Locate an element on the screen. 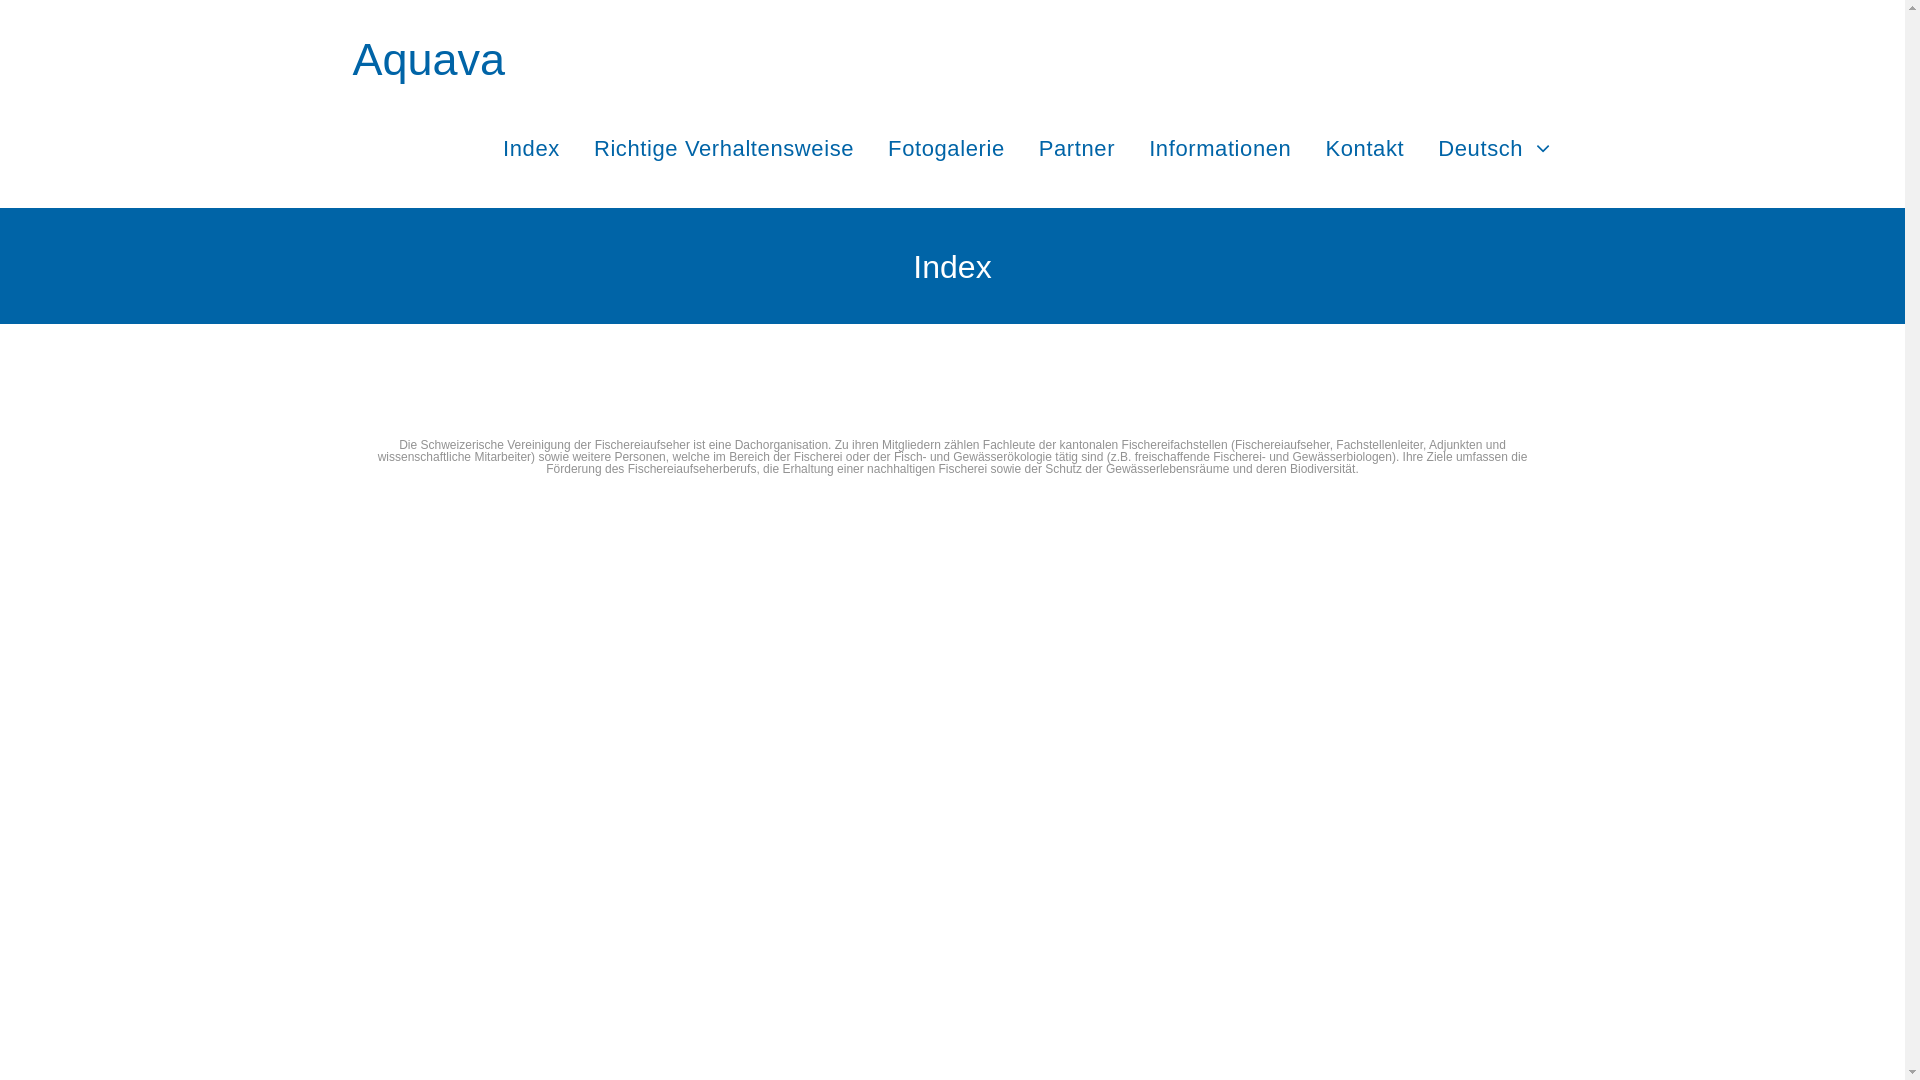  Kontakt is located at coordinates (1364, 148).